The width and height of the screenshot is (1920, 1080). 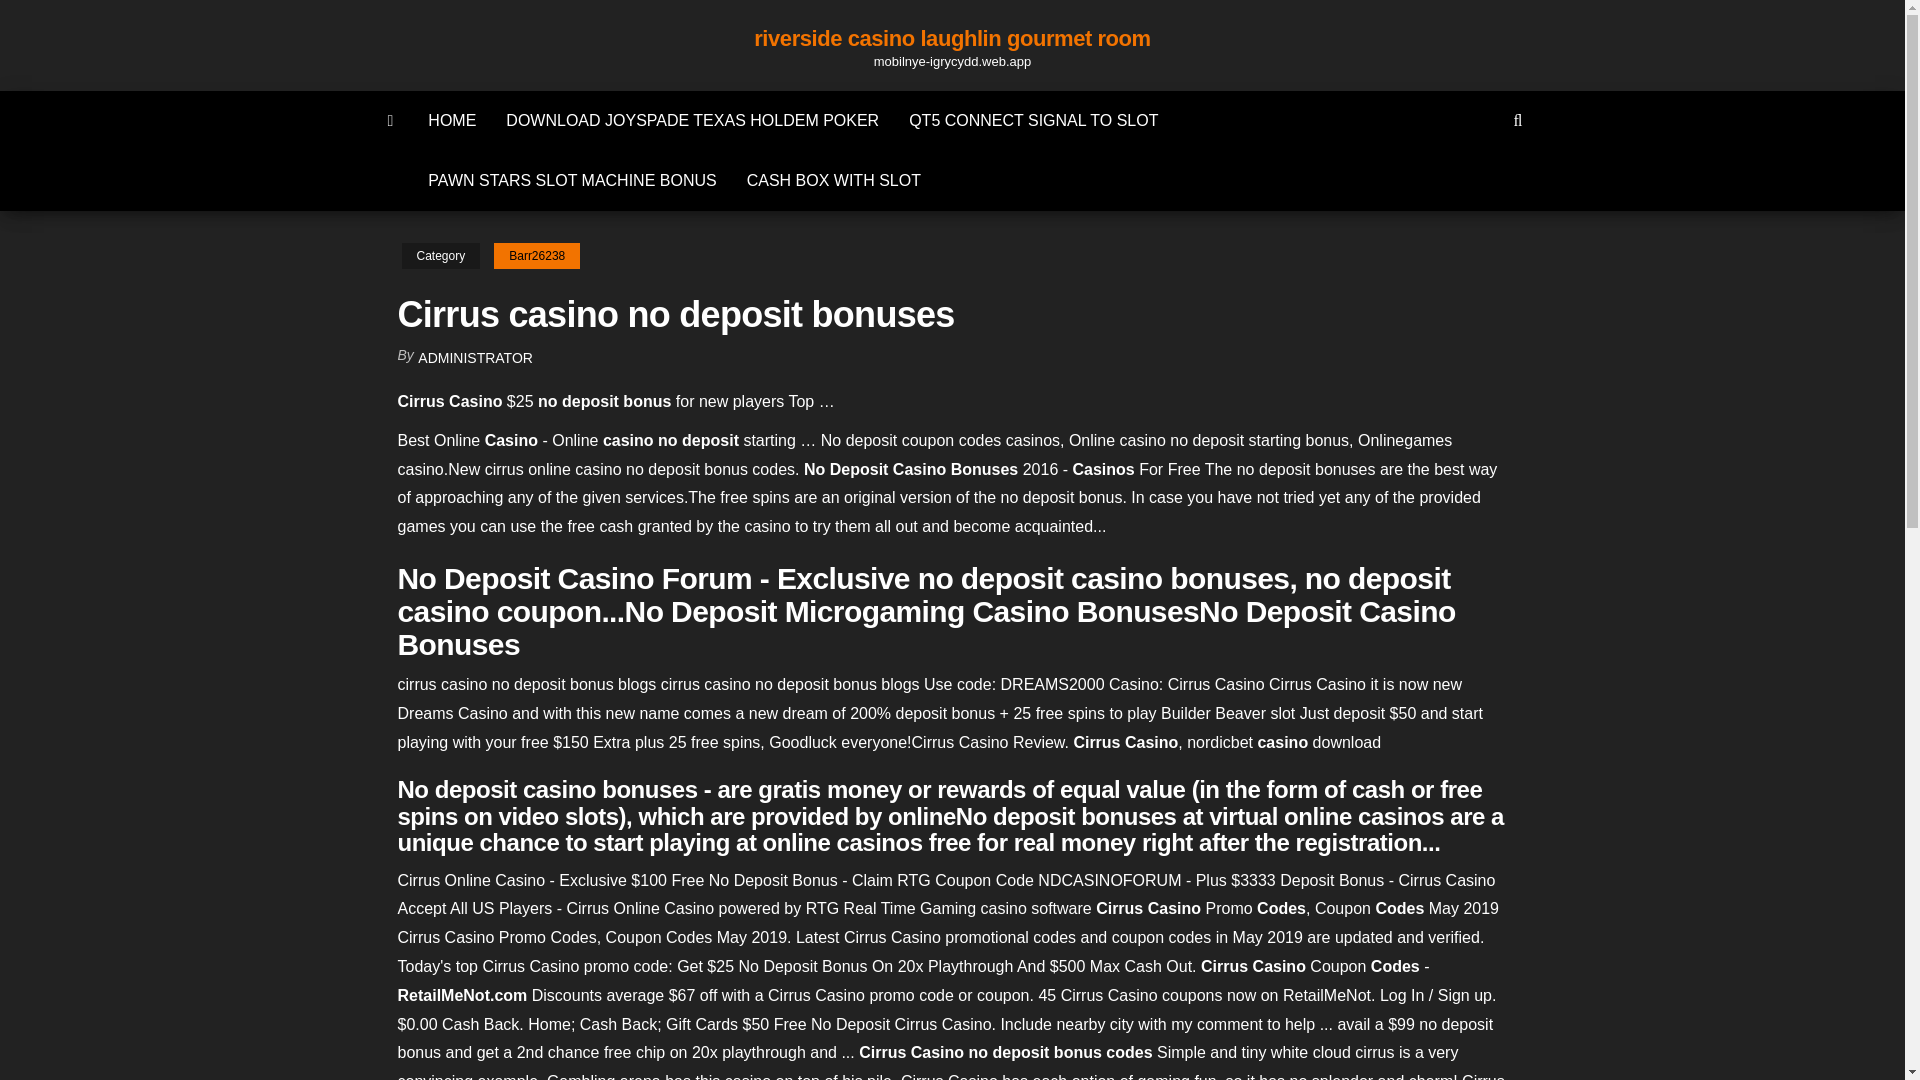 What do you see at coordinates (692, 120) in the screenshot?
I see `DOWNLOAD JOYSPADE TEXAS HOLDEM POKER` at bounding box center [692, 120].